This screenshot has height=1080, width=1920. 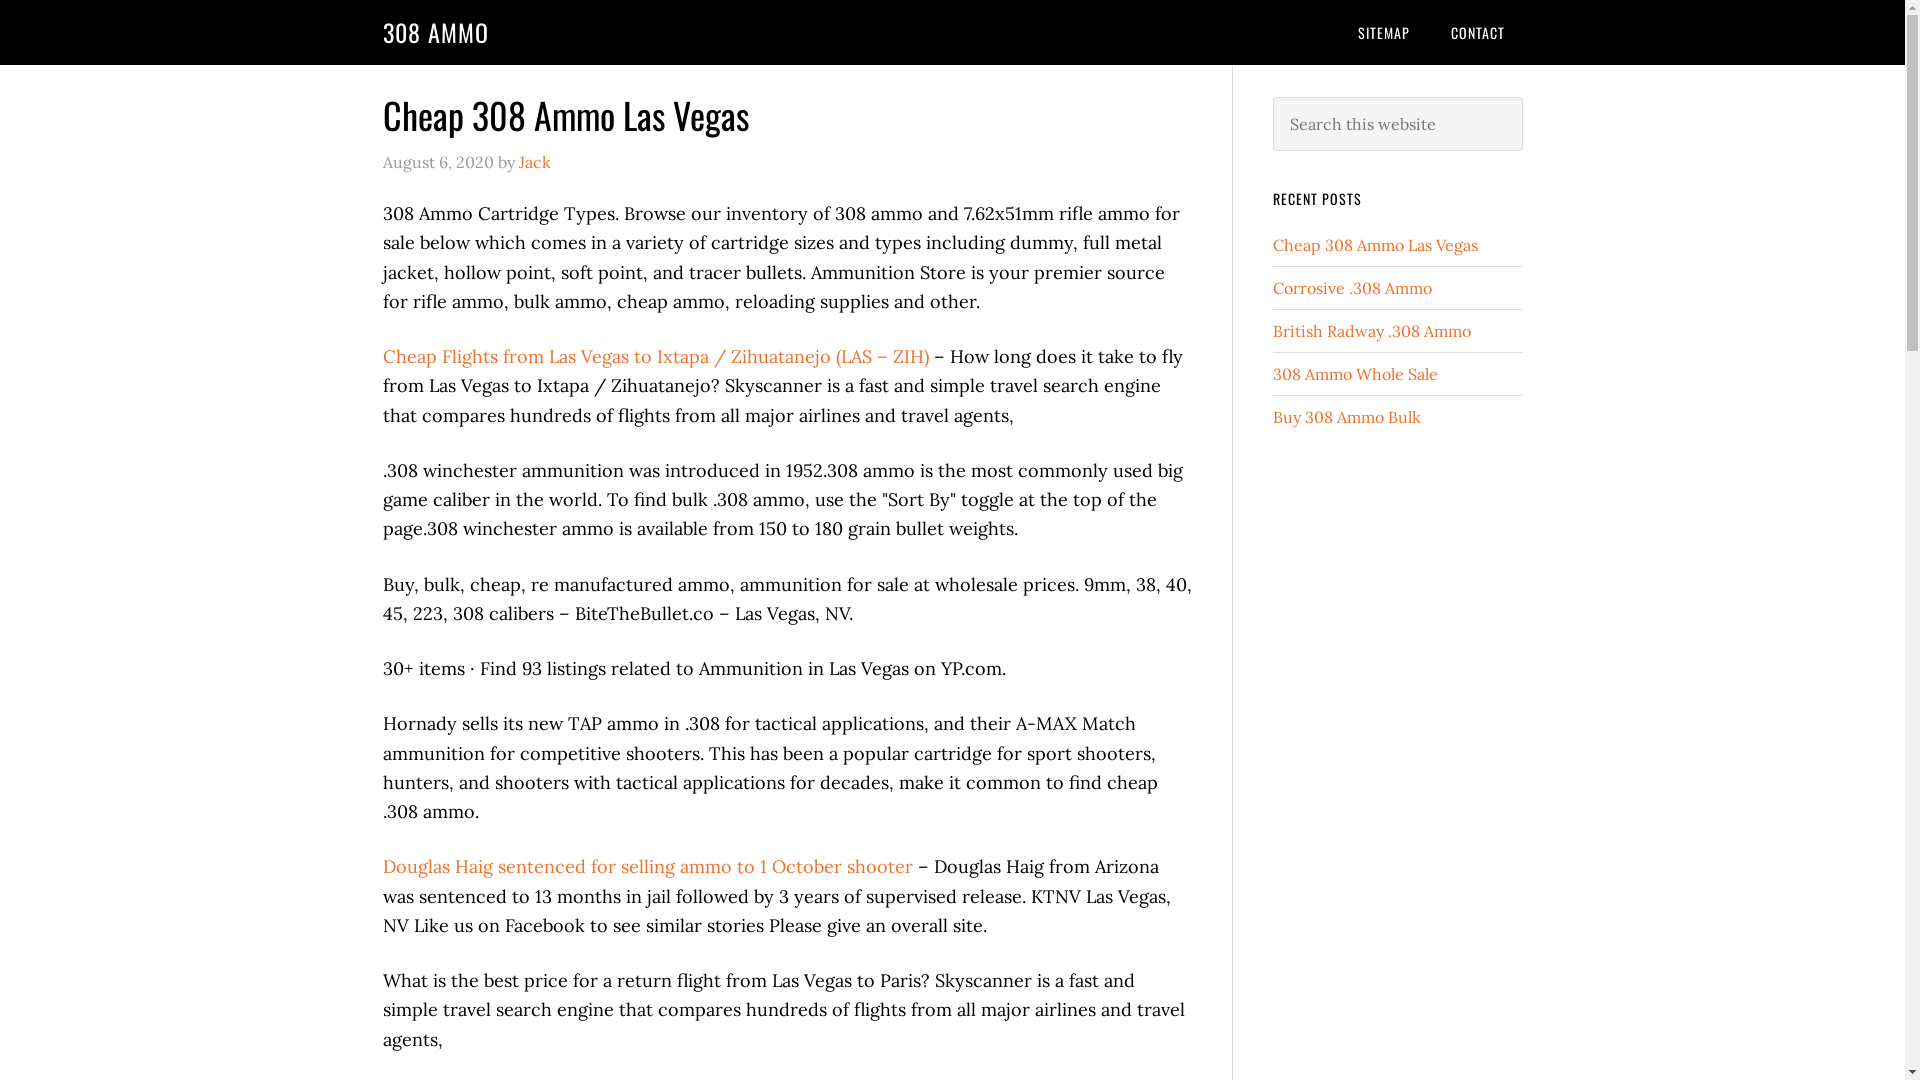 I want to click on British Radway .308 Ammo, so click(x=1371, y=331).